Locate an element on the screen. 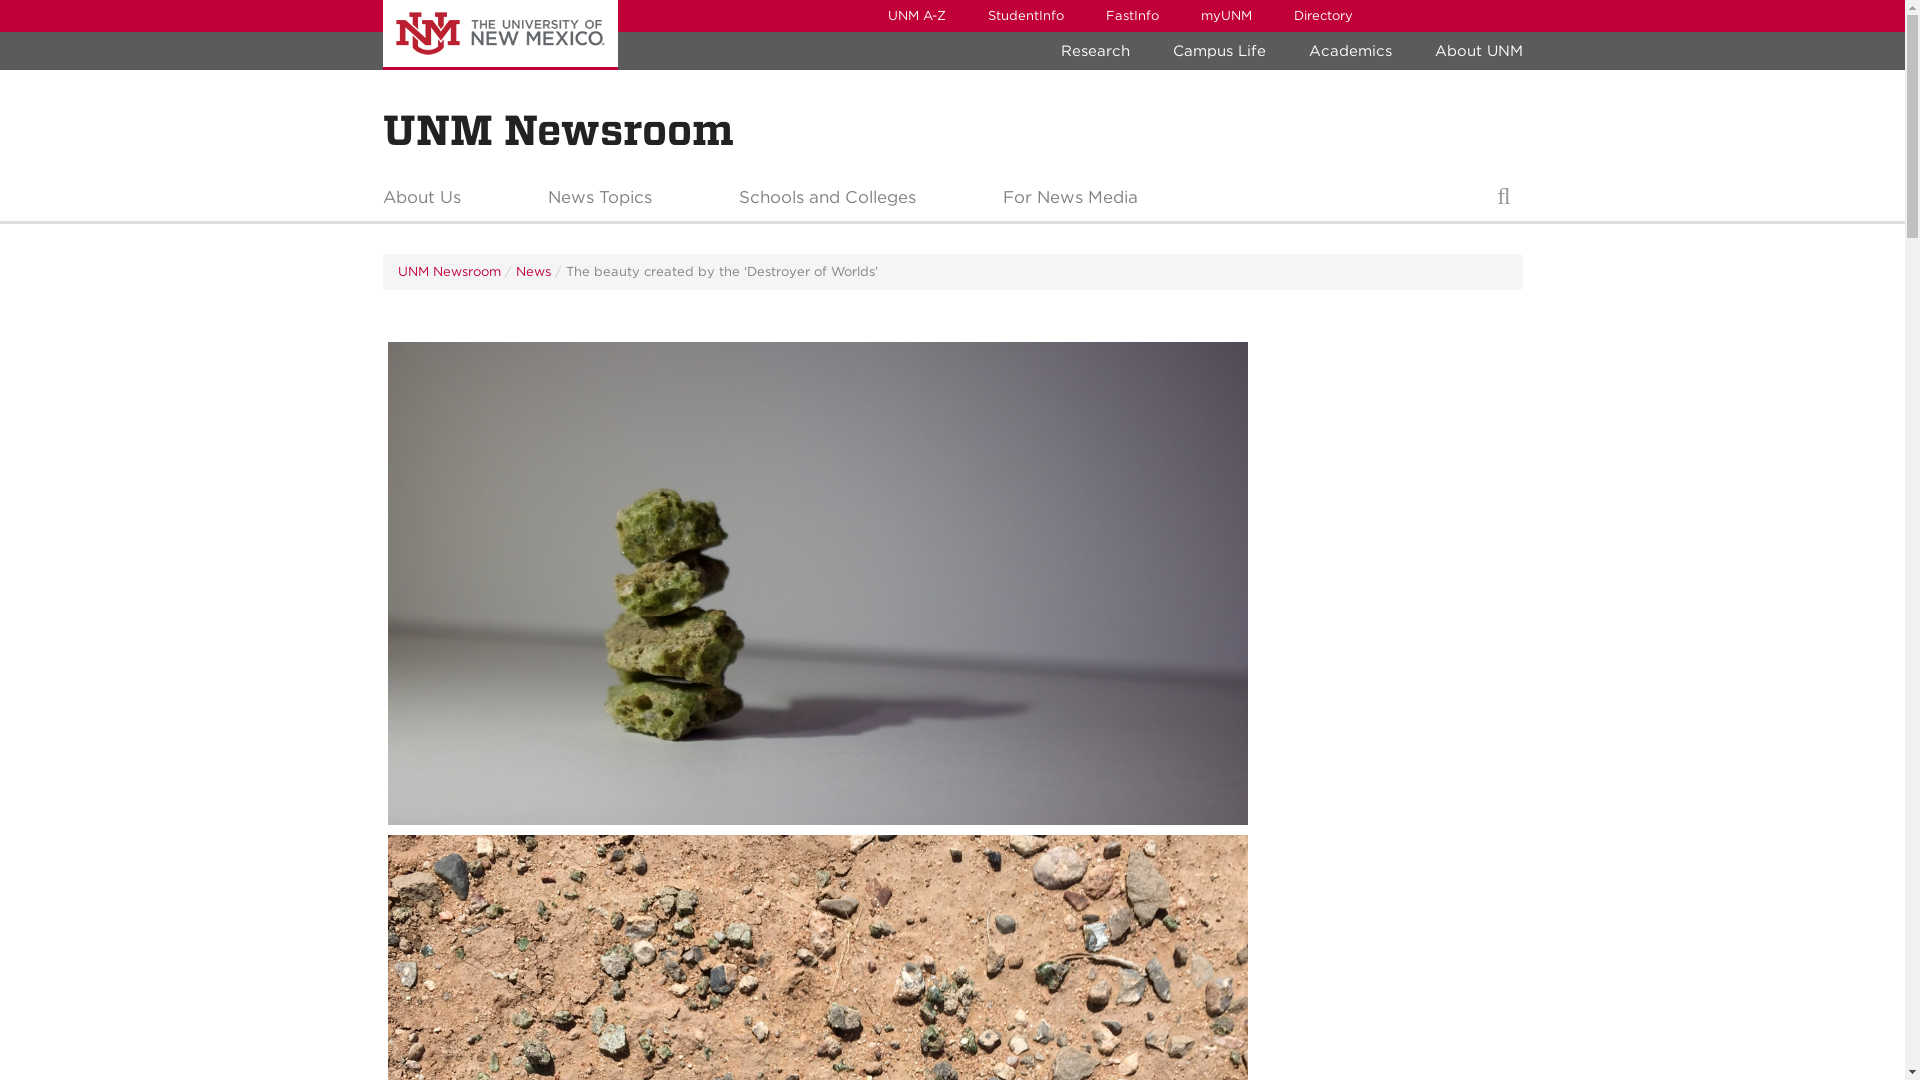  UNM Newsroom is located at coordinates (558, 130).